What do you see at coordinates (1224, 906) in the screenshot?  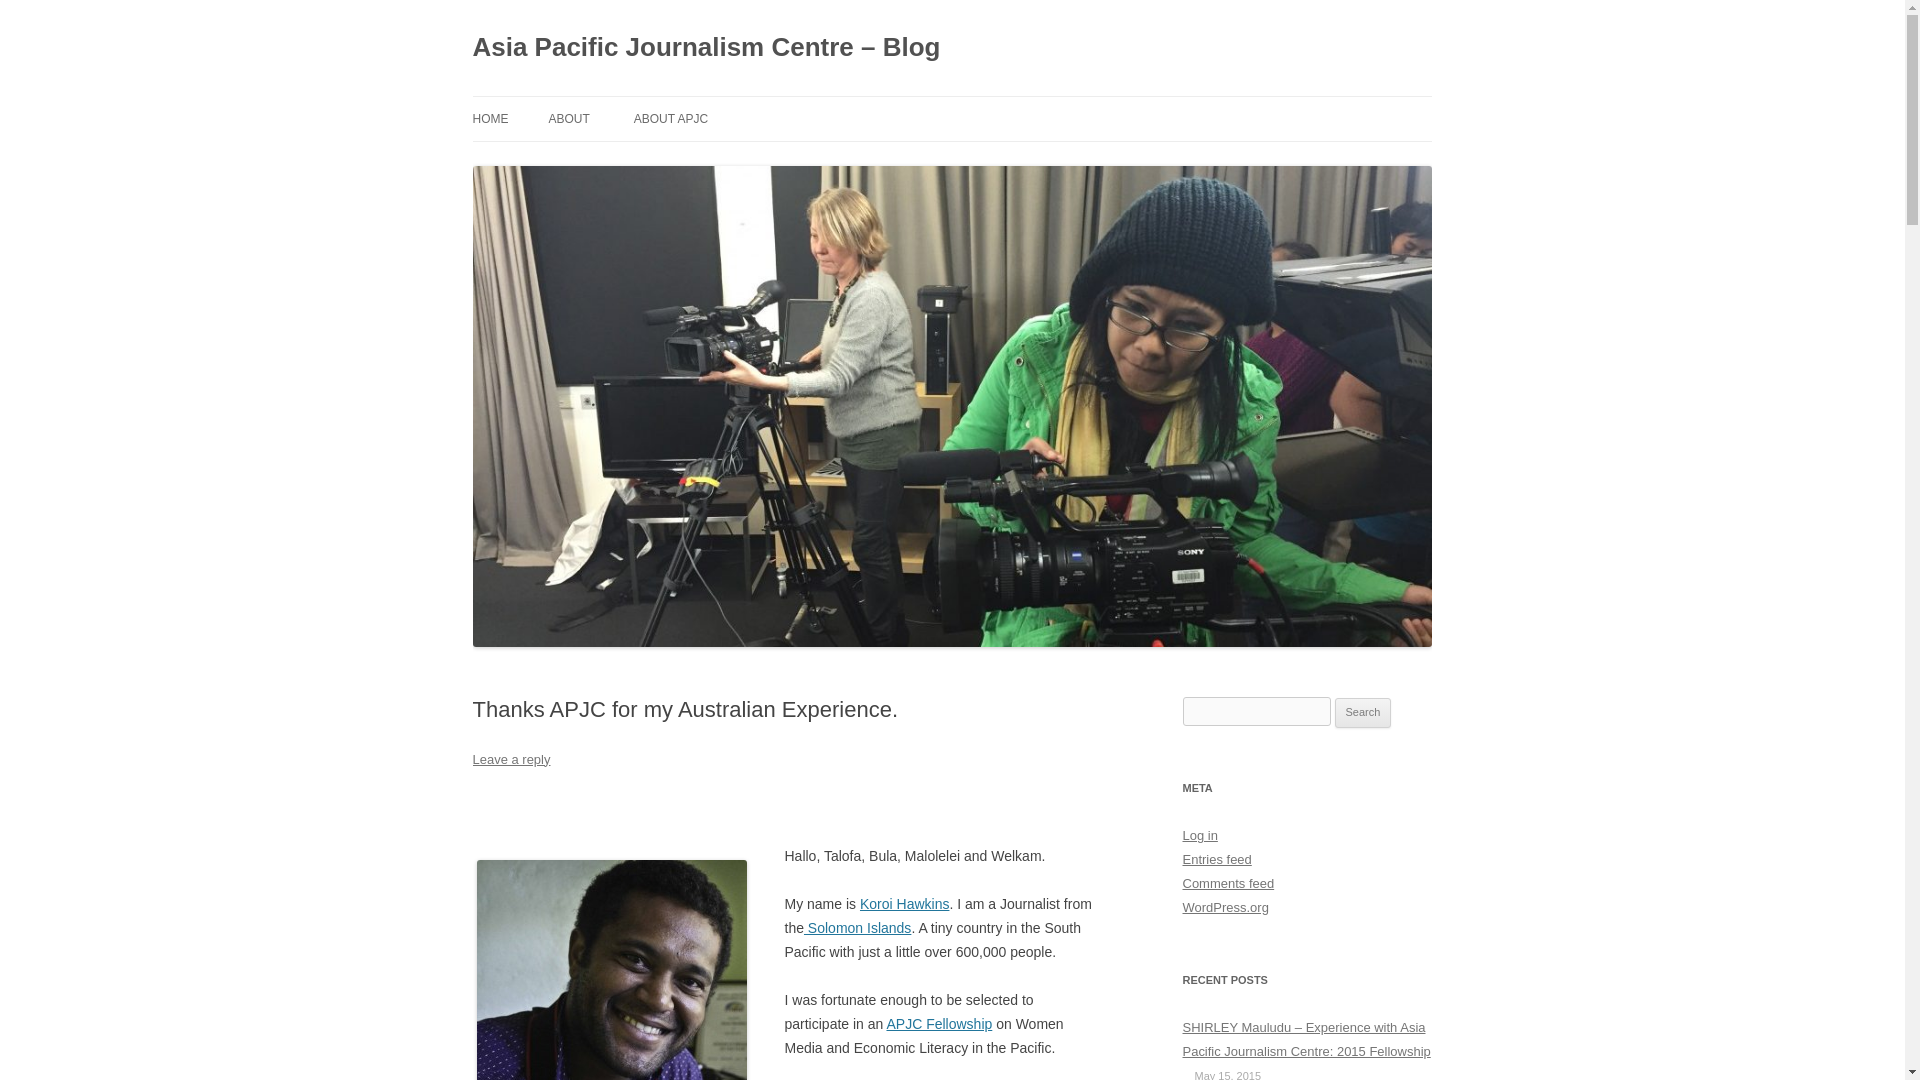 I see `WordPress.org` at bounding box center [1224, 906].